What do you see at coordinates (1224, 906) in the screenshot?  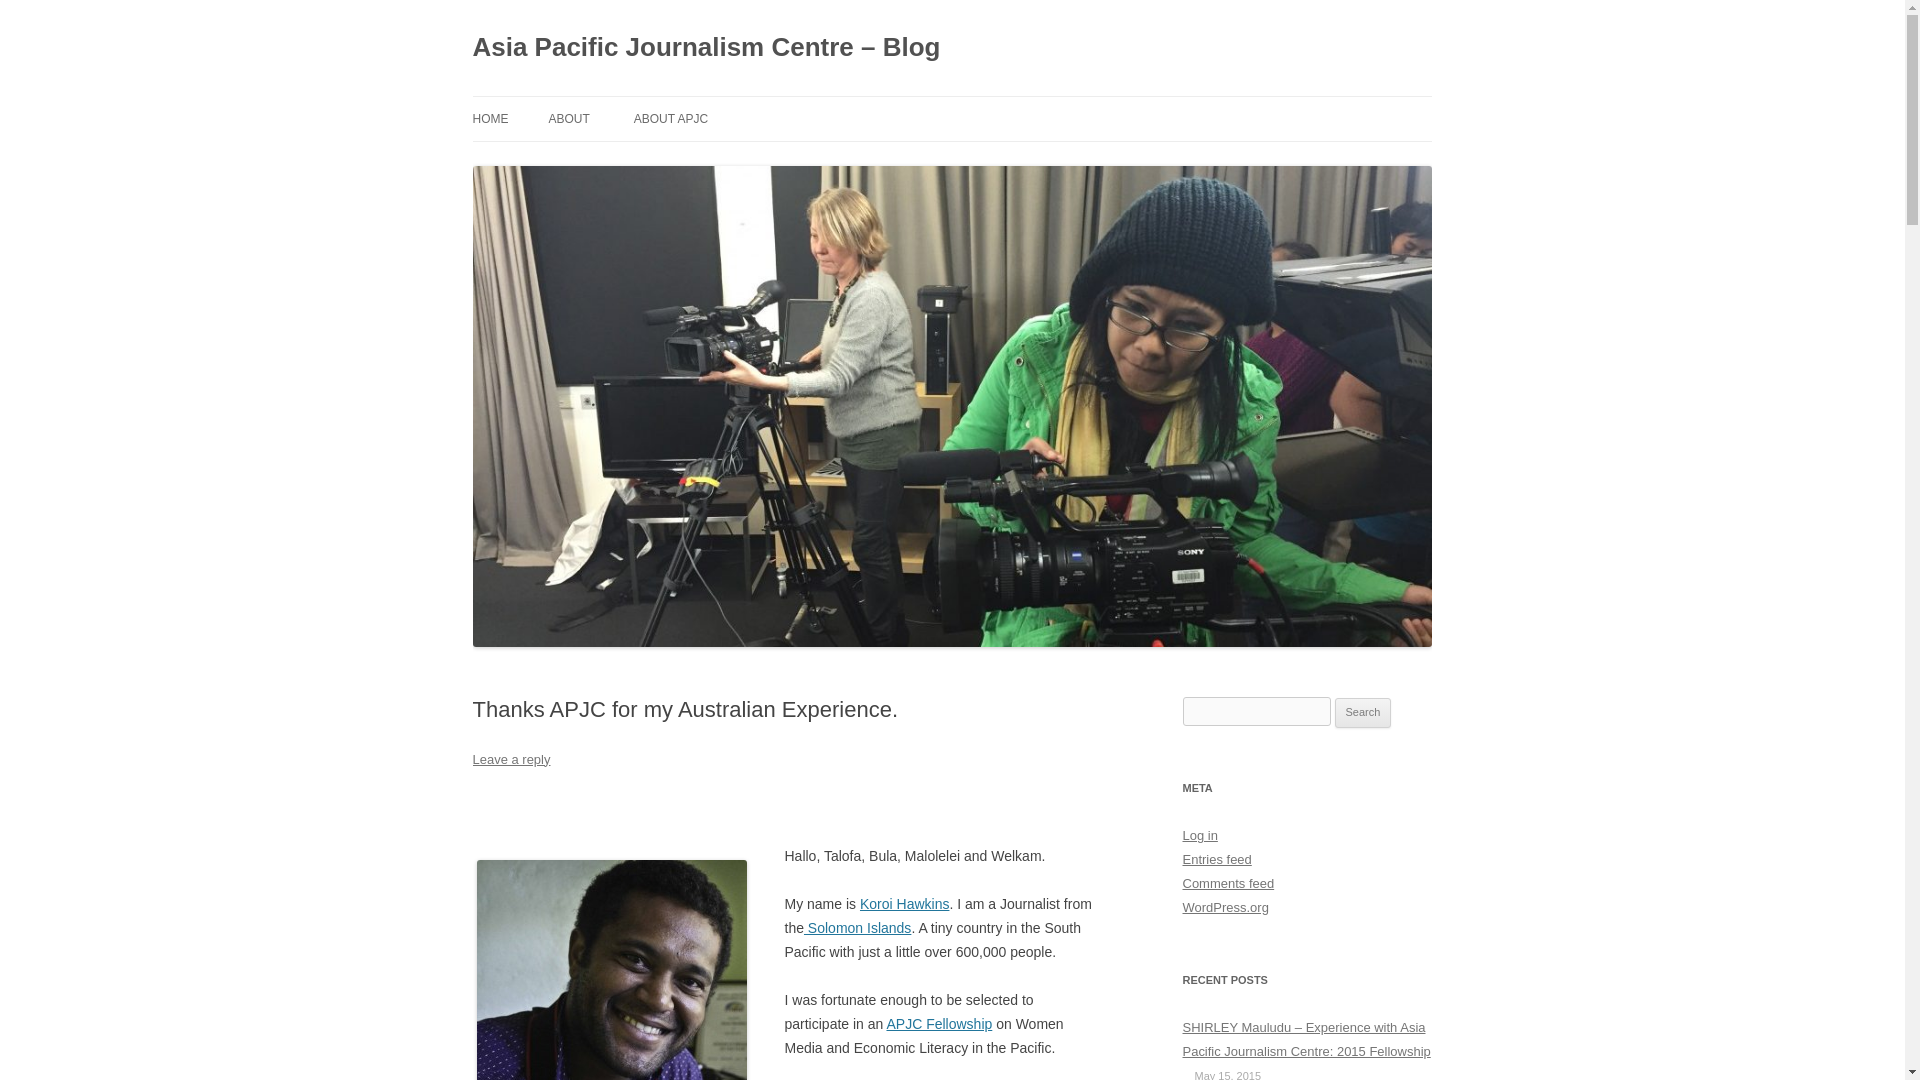 I see `WordPress.org` at bounding box center [1224, 906].